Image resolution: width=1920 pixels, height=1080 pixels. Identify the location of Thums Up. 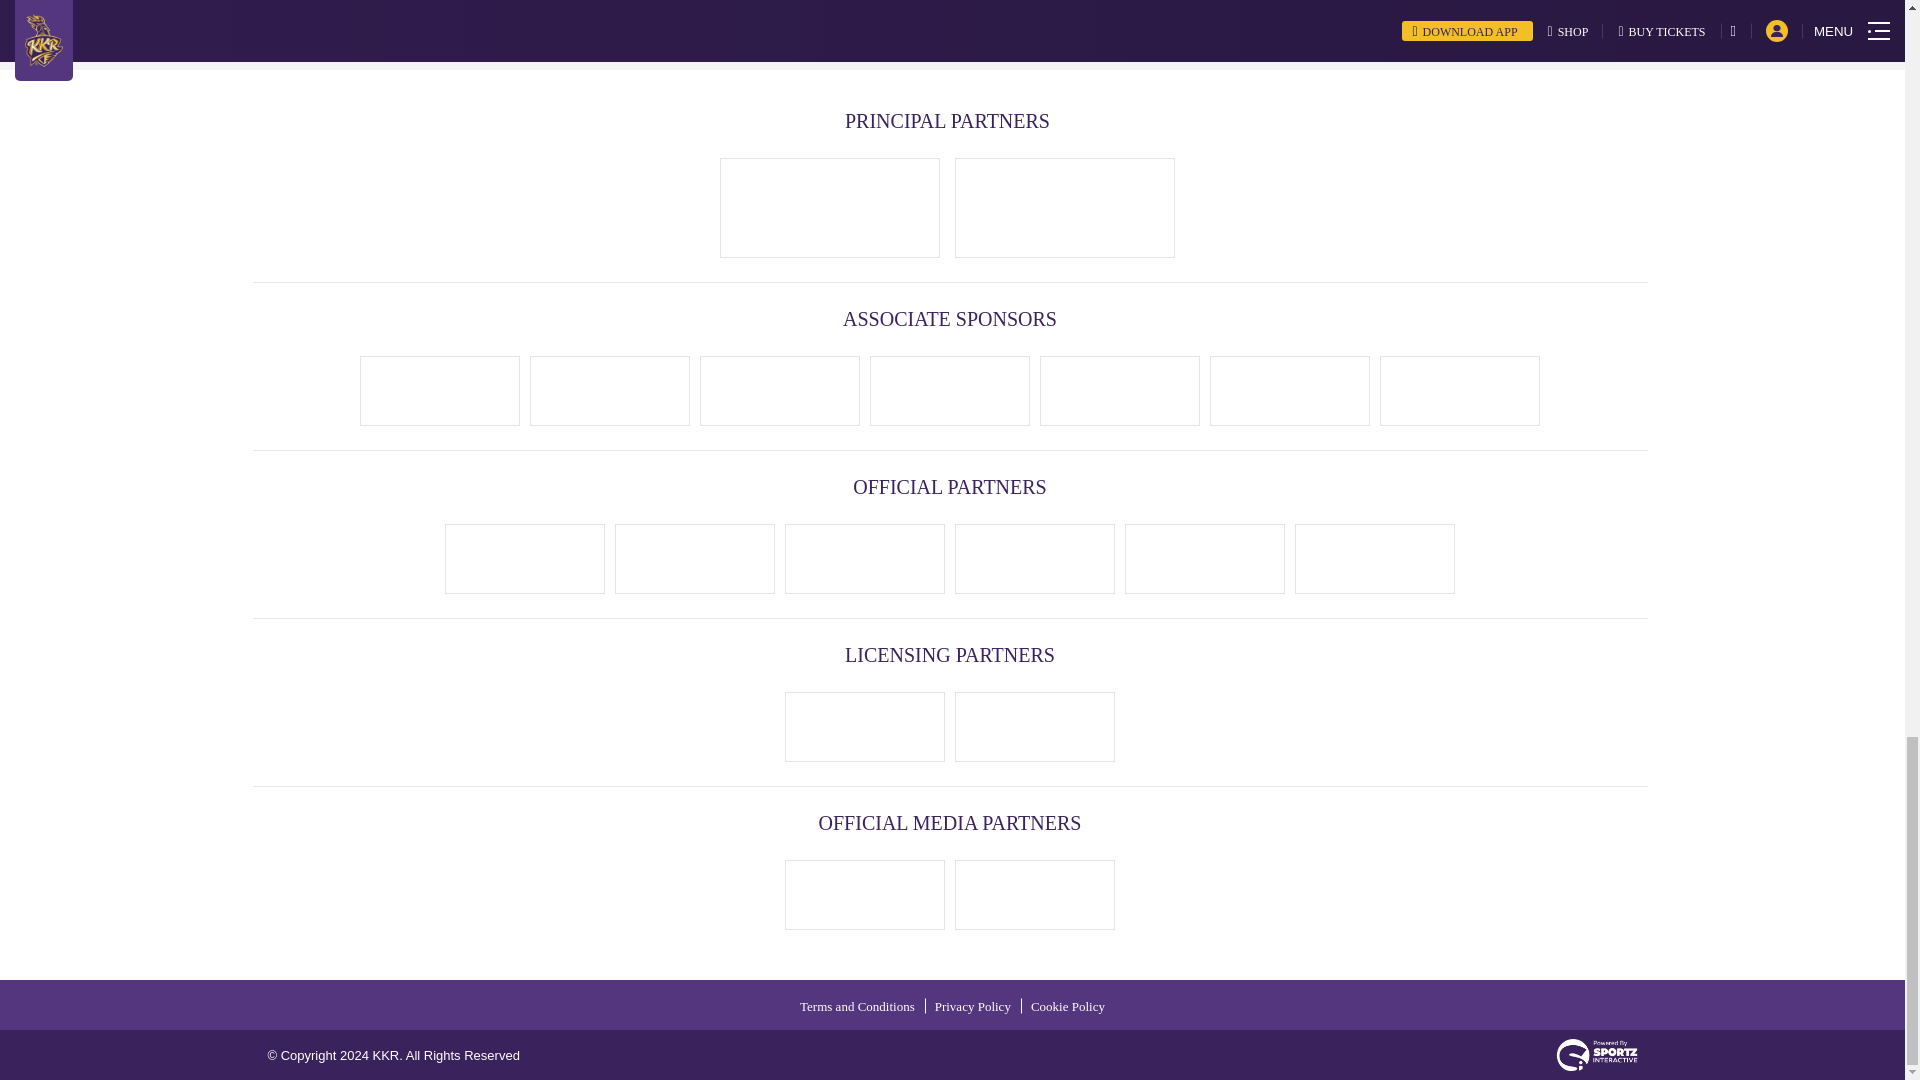
(525, 558).